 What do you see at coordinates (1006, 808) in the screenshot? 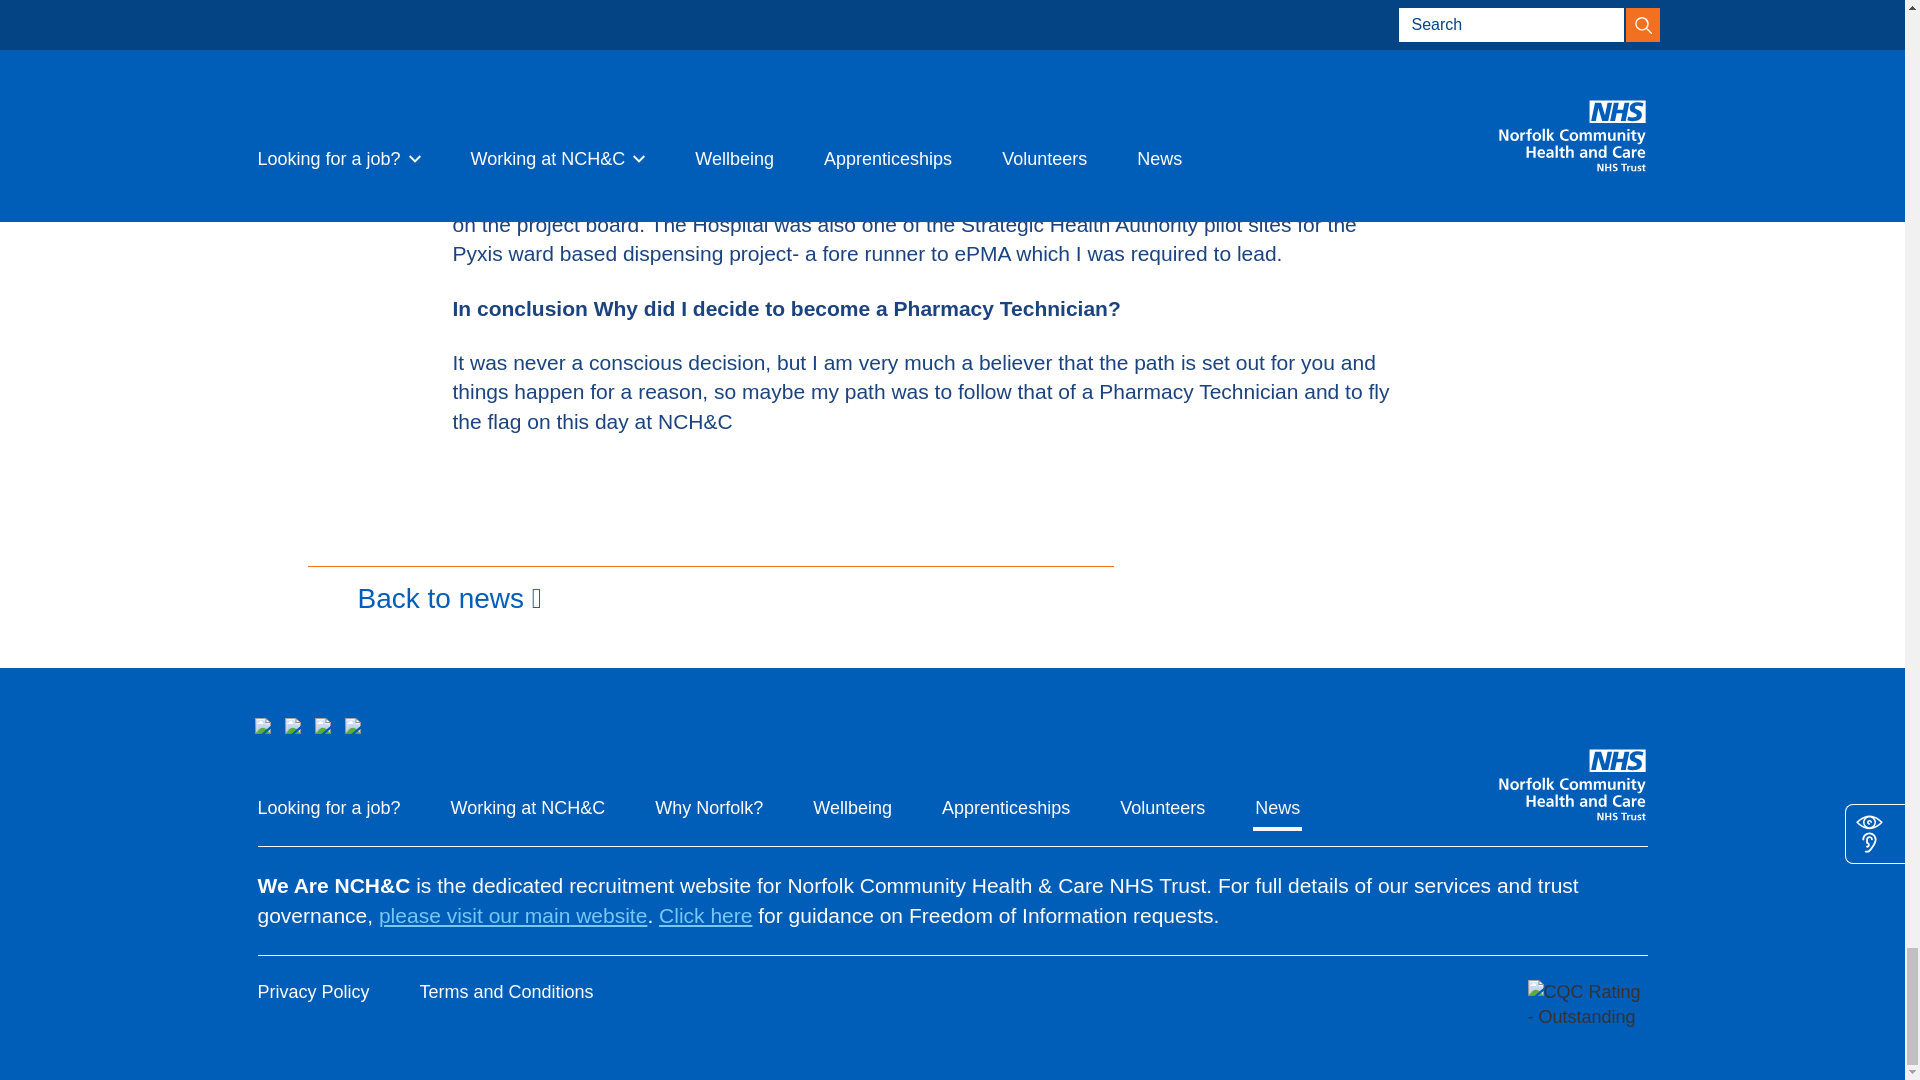
I see `Apprenticeships` at bounding box center [1006, 808].